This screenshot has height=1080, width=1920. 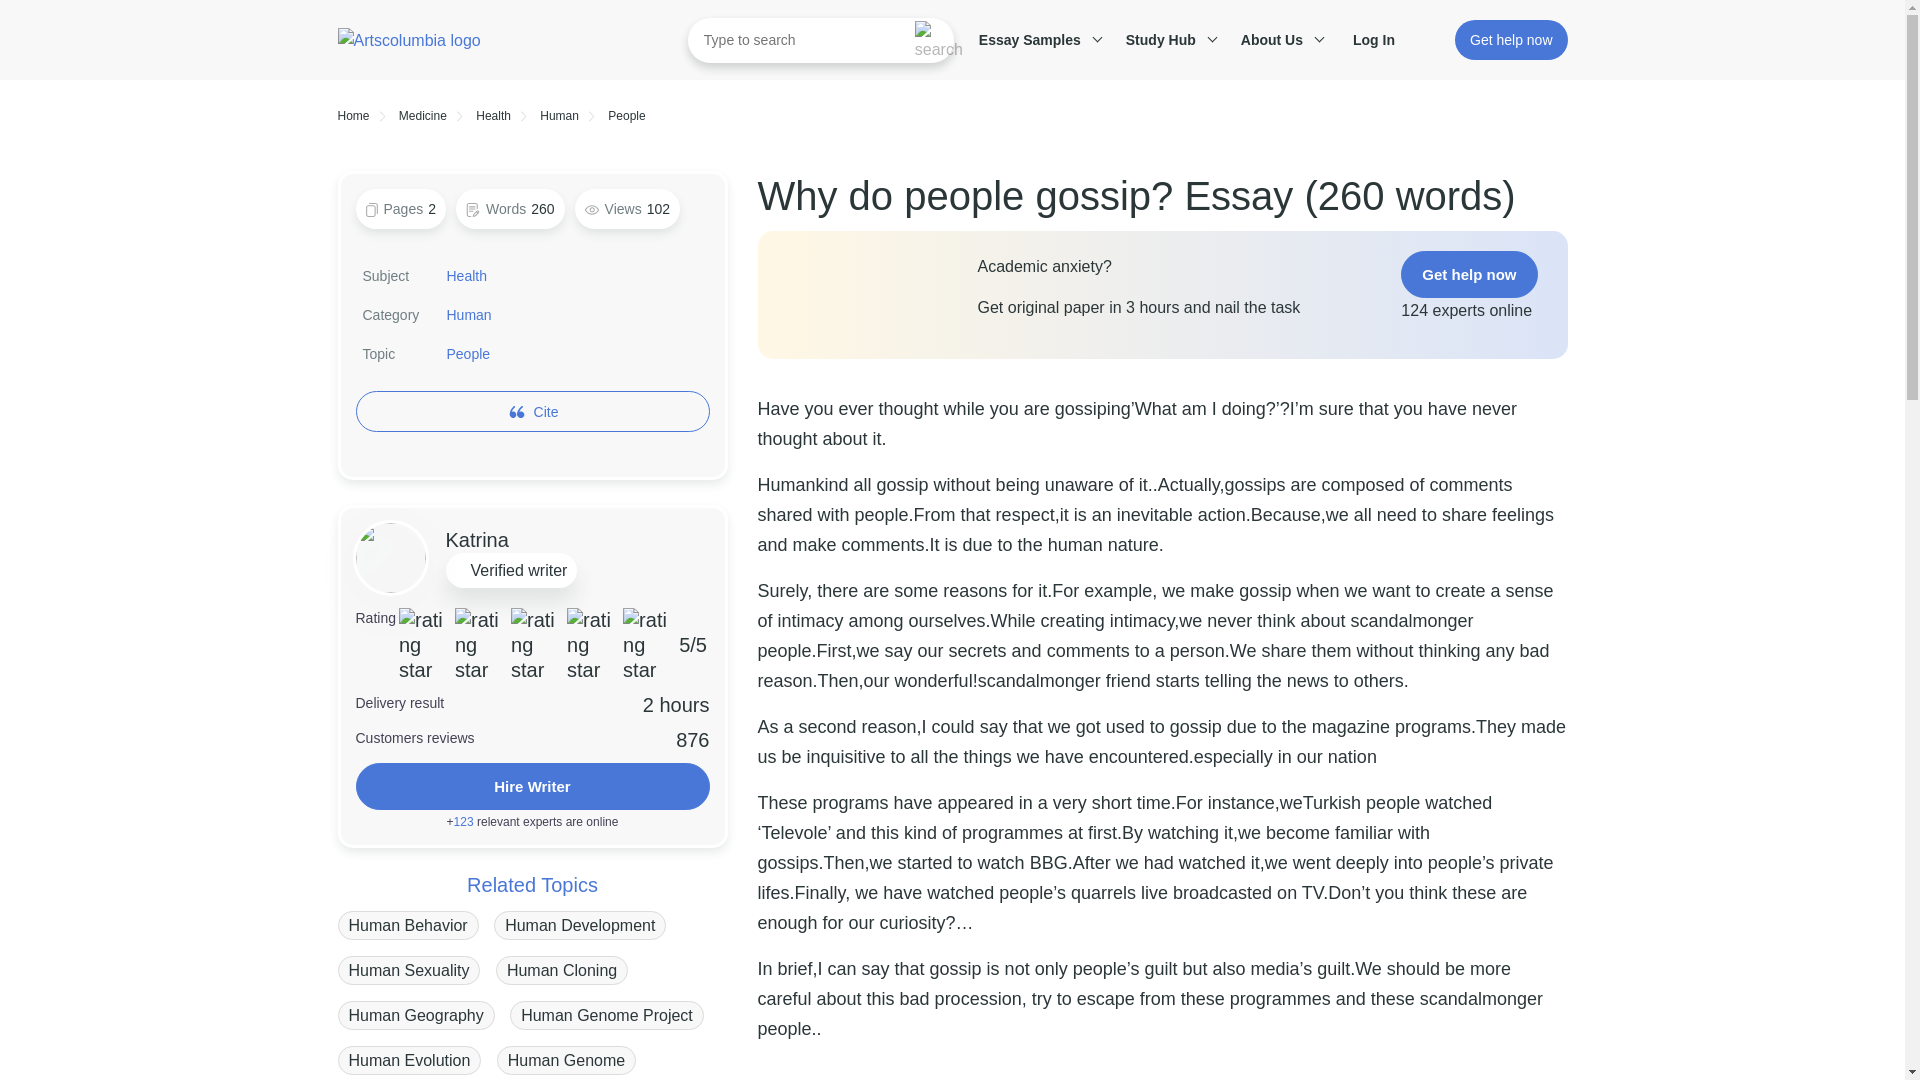 What do you see at coordinates (493, 116) in the screenshot?
I see `Health` at bounding box center [493, 116].